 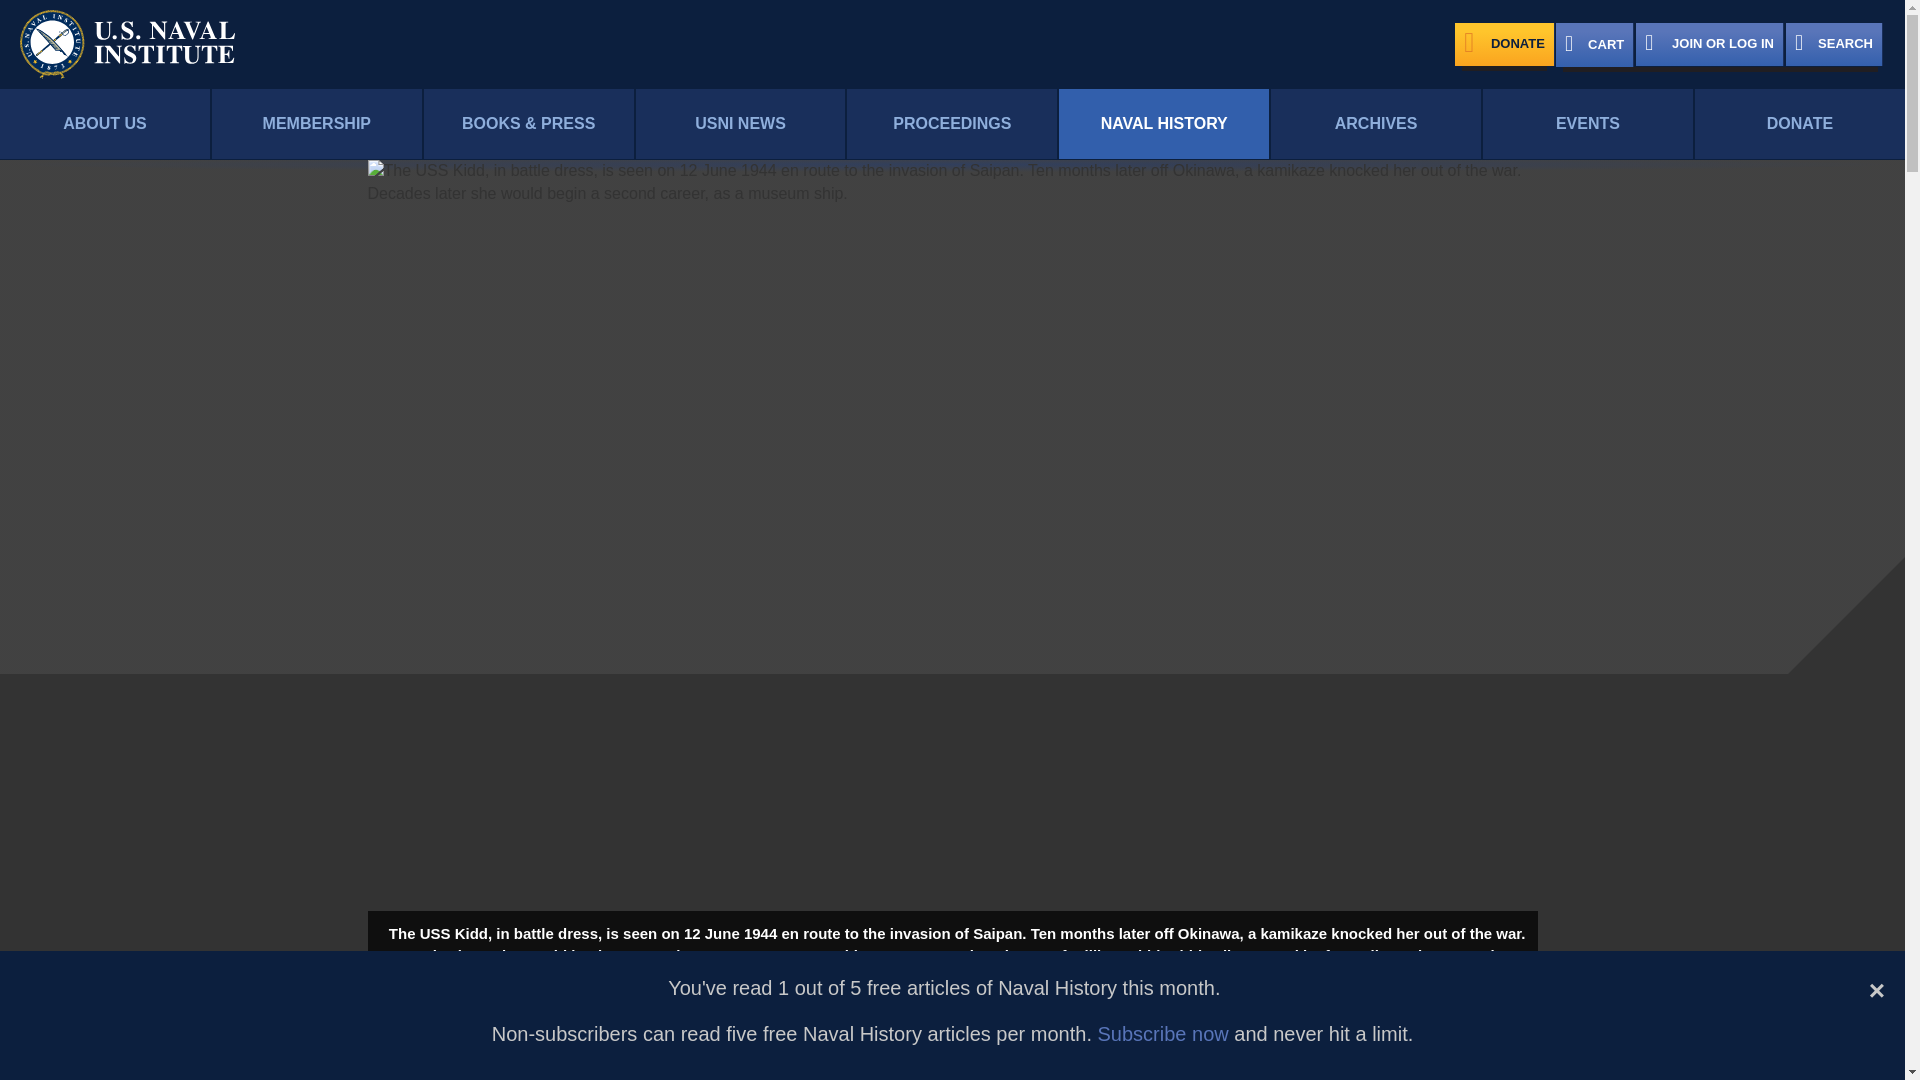 I want to click on SEARCH, so click(x=1834, y=44).